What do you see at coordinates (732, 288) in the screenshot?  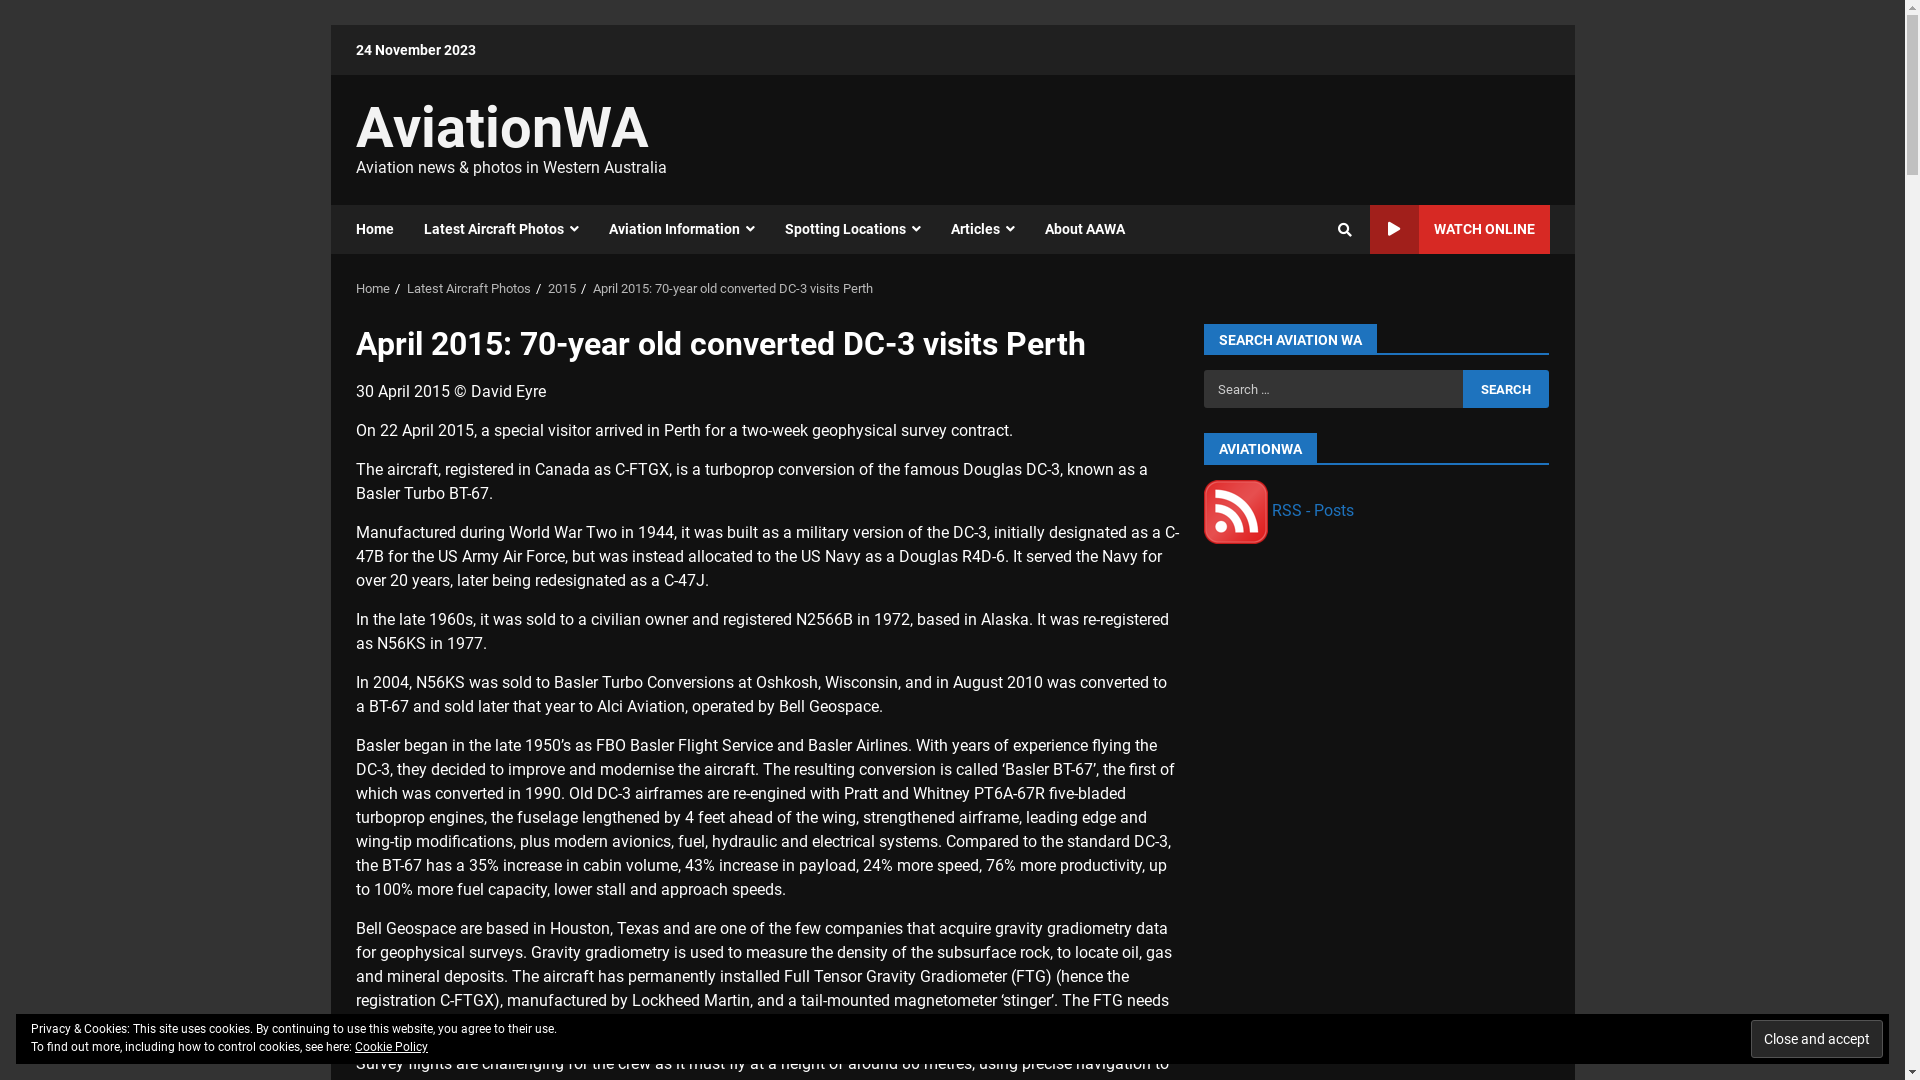 I see `April 2015: 70-year old converted DC-3 visits Perth` at bounding box center [732, 288].